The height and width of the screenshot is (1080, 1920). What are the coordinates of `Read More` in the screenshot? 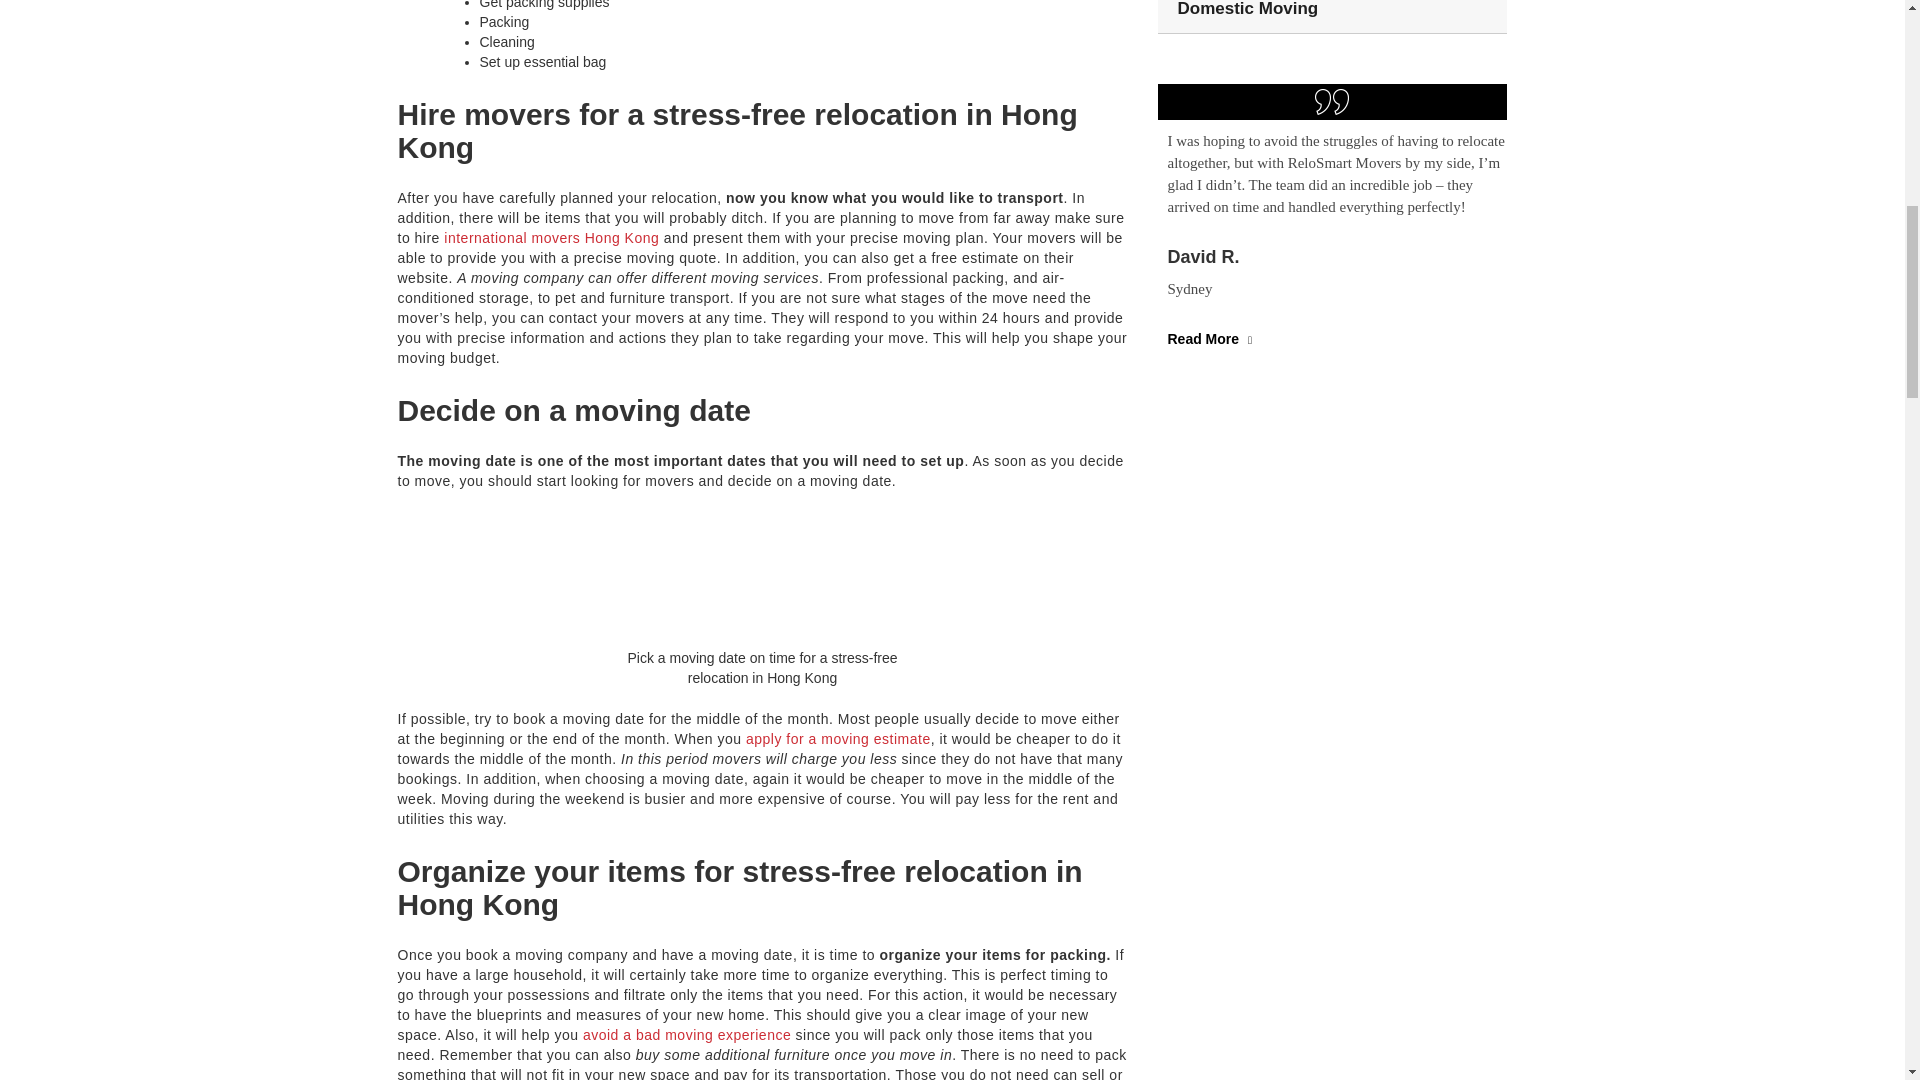 It's located at (1212, 338).